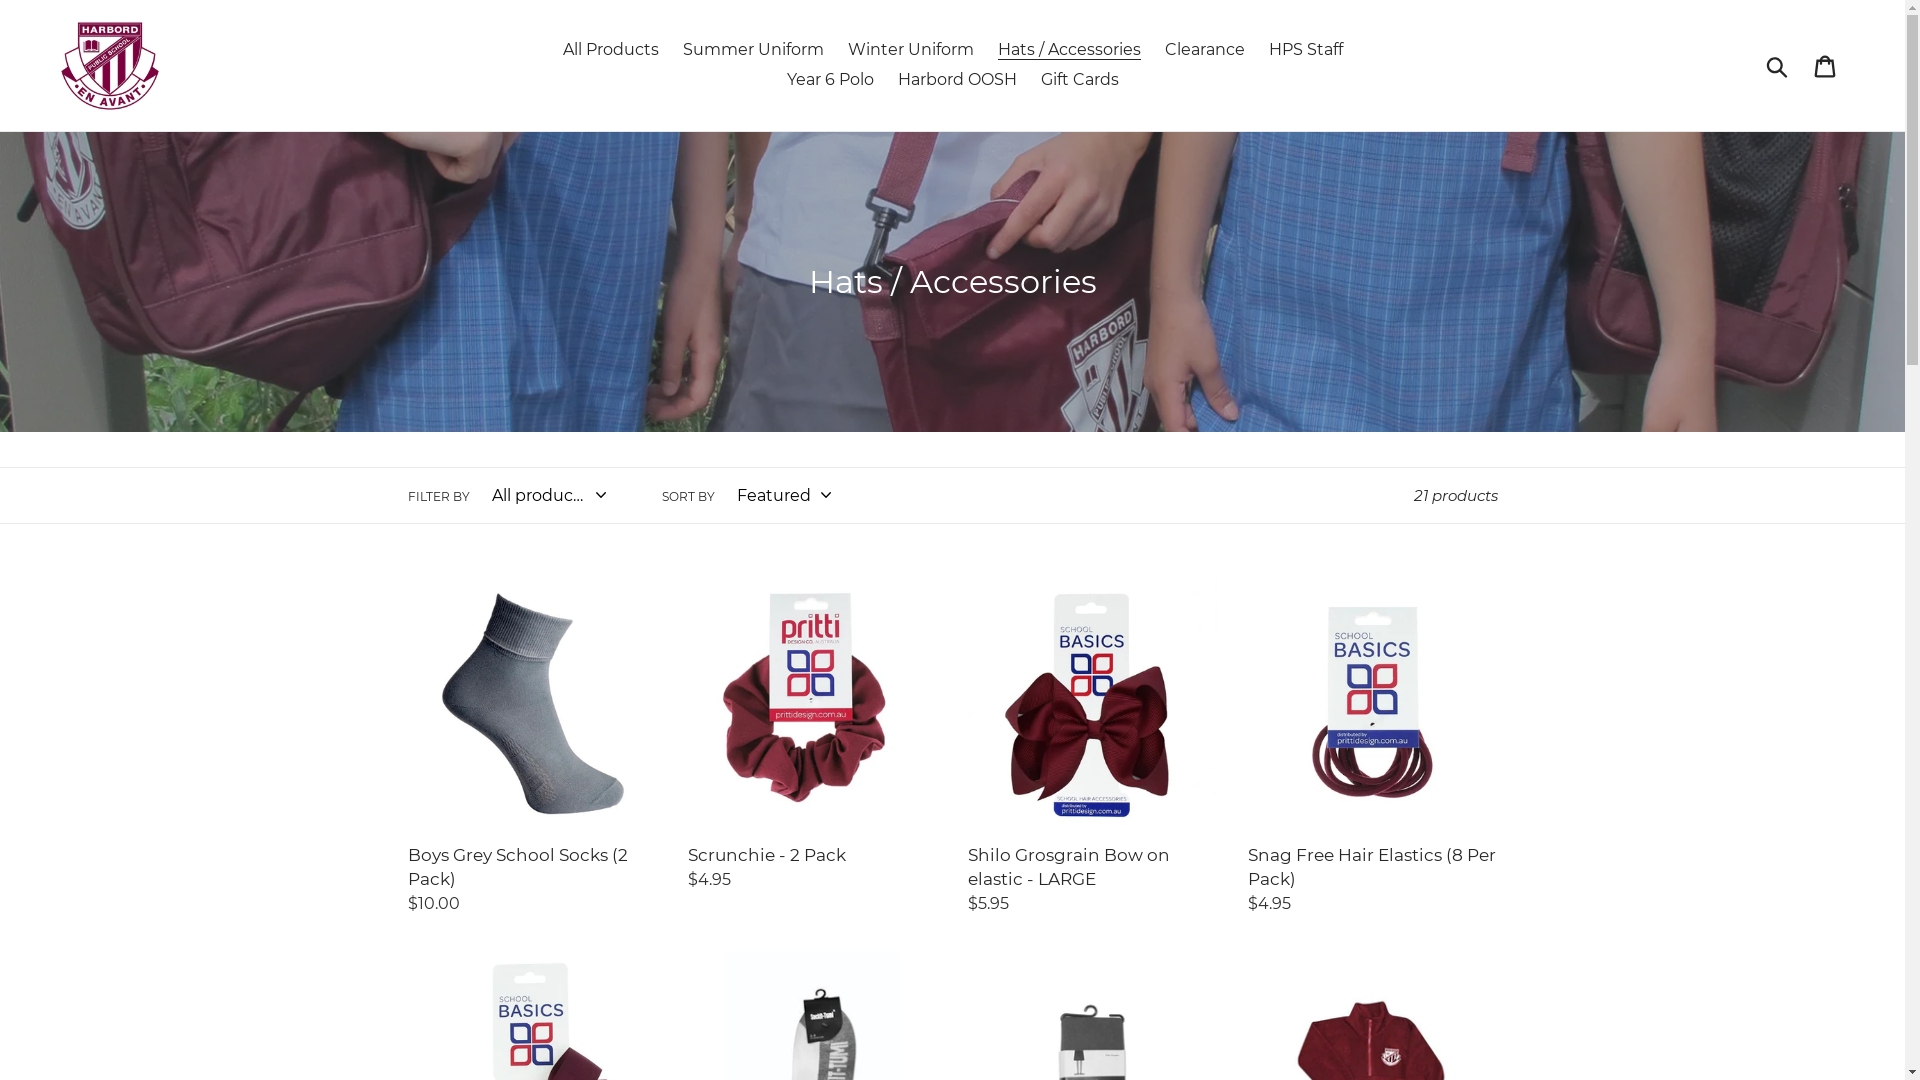  I want to click on HPS Staff, so click(1305, 50).